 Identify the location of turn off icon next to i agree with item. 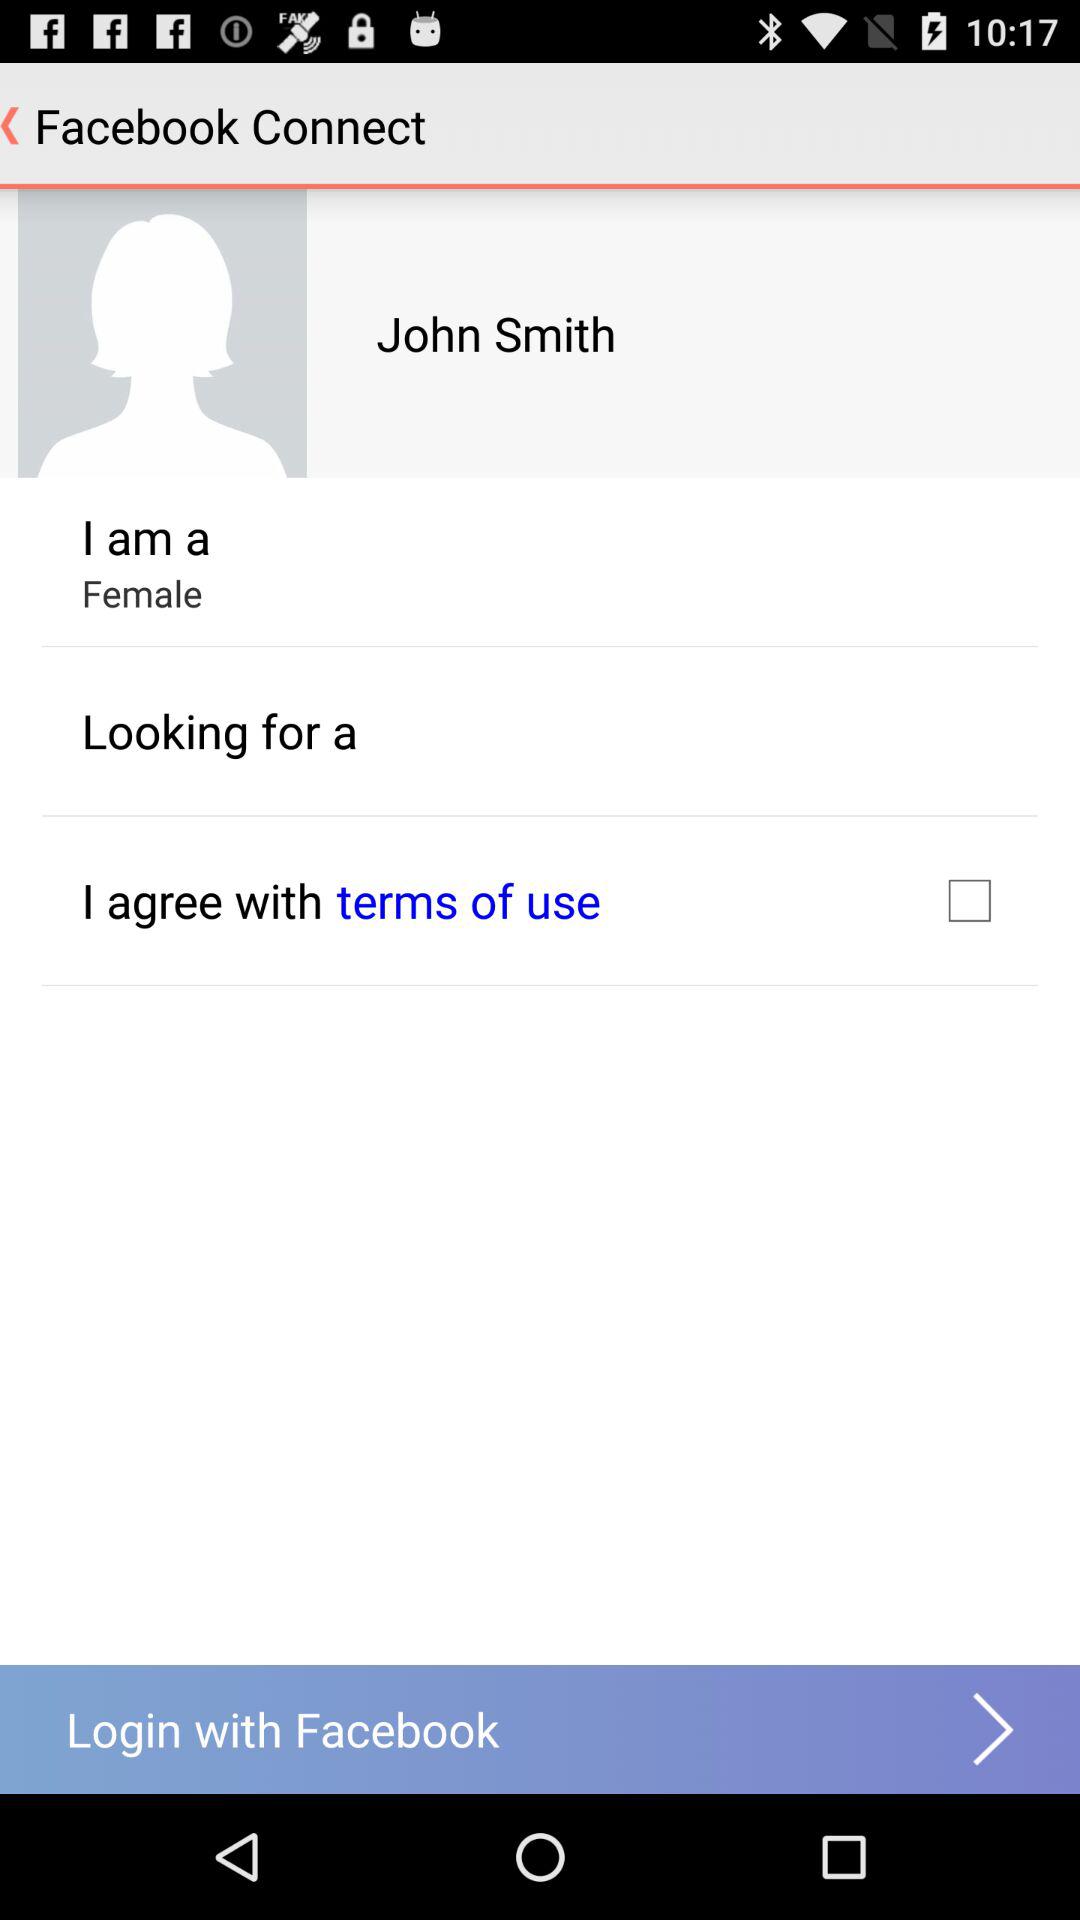
(468, 900).